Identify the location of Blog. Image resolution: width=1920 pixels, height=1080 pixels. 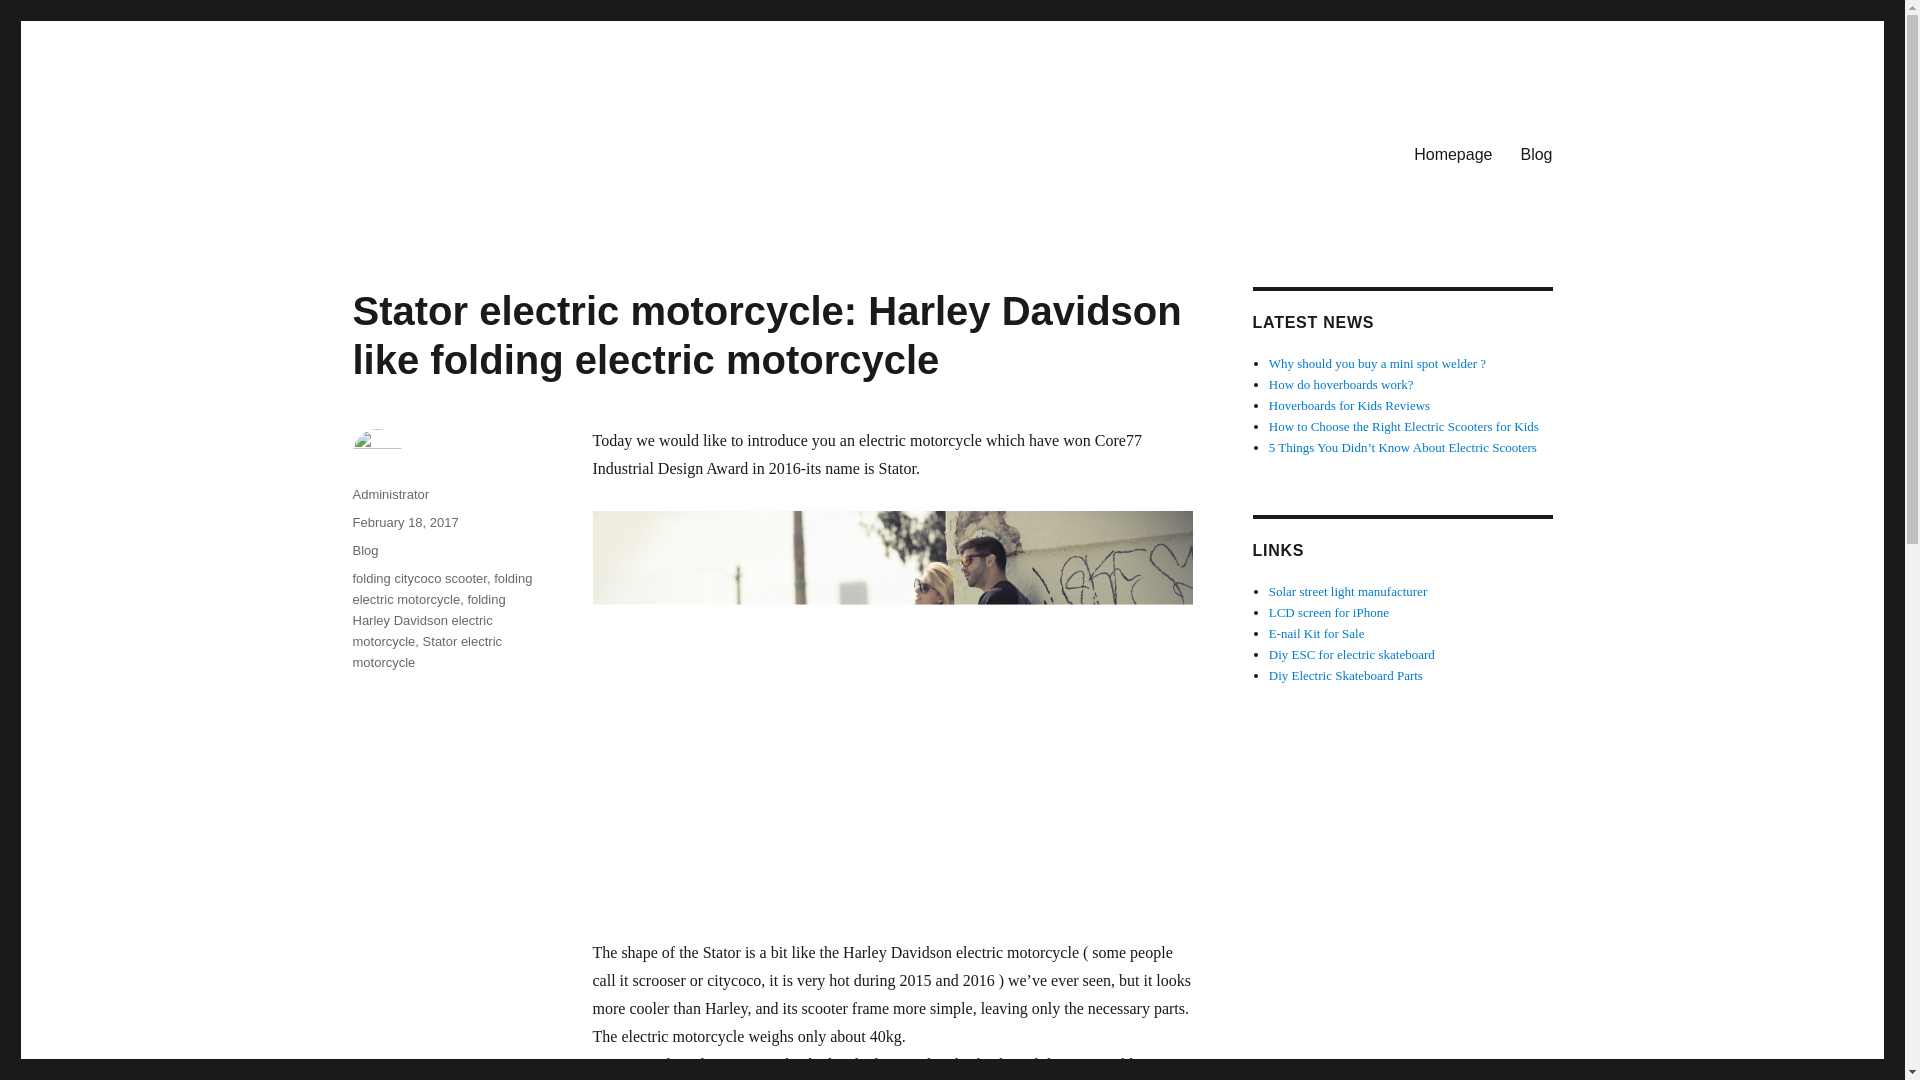
(1536, 153).